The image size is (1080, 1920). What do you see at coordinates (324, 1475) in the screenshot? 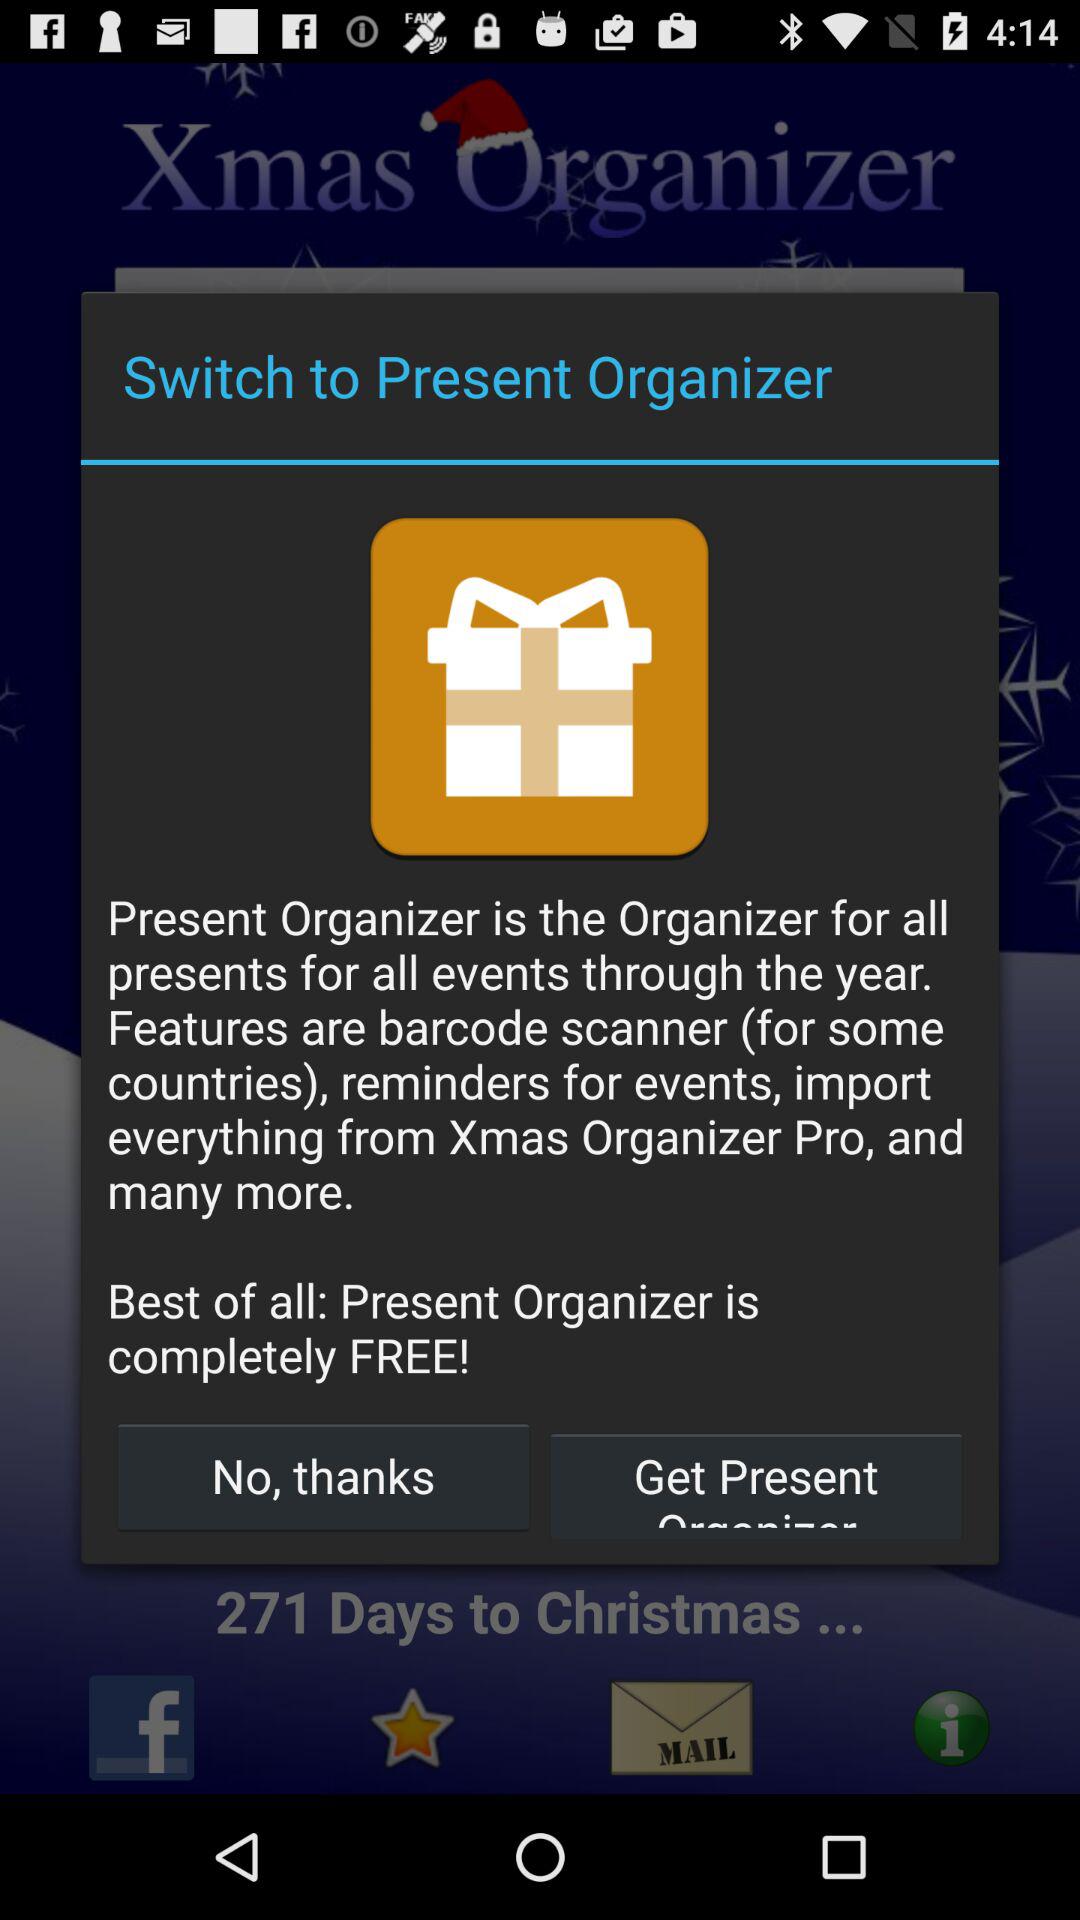
I see `jump until no, thanks button` at bounding box center [324, 1475].